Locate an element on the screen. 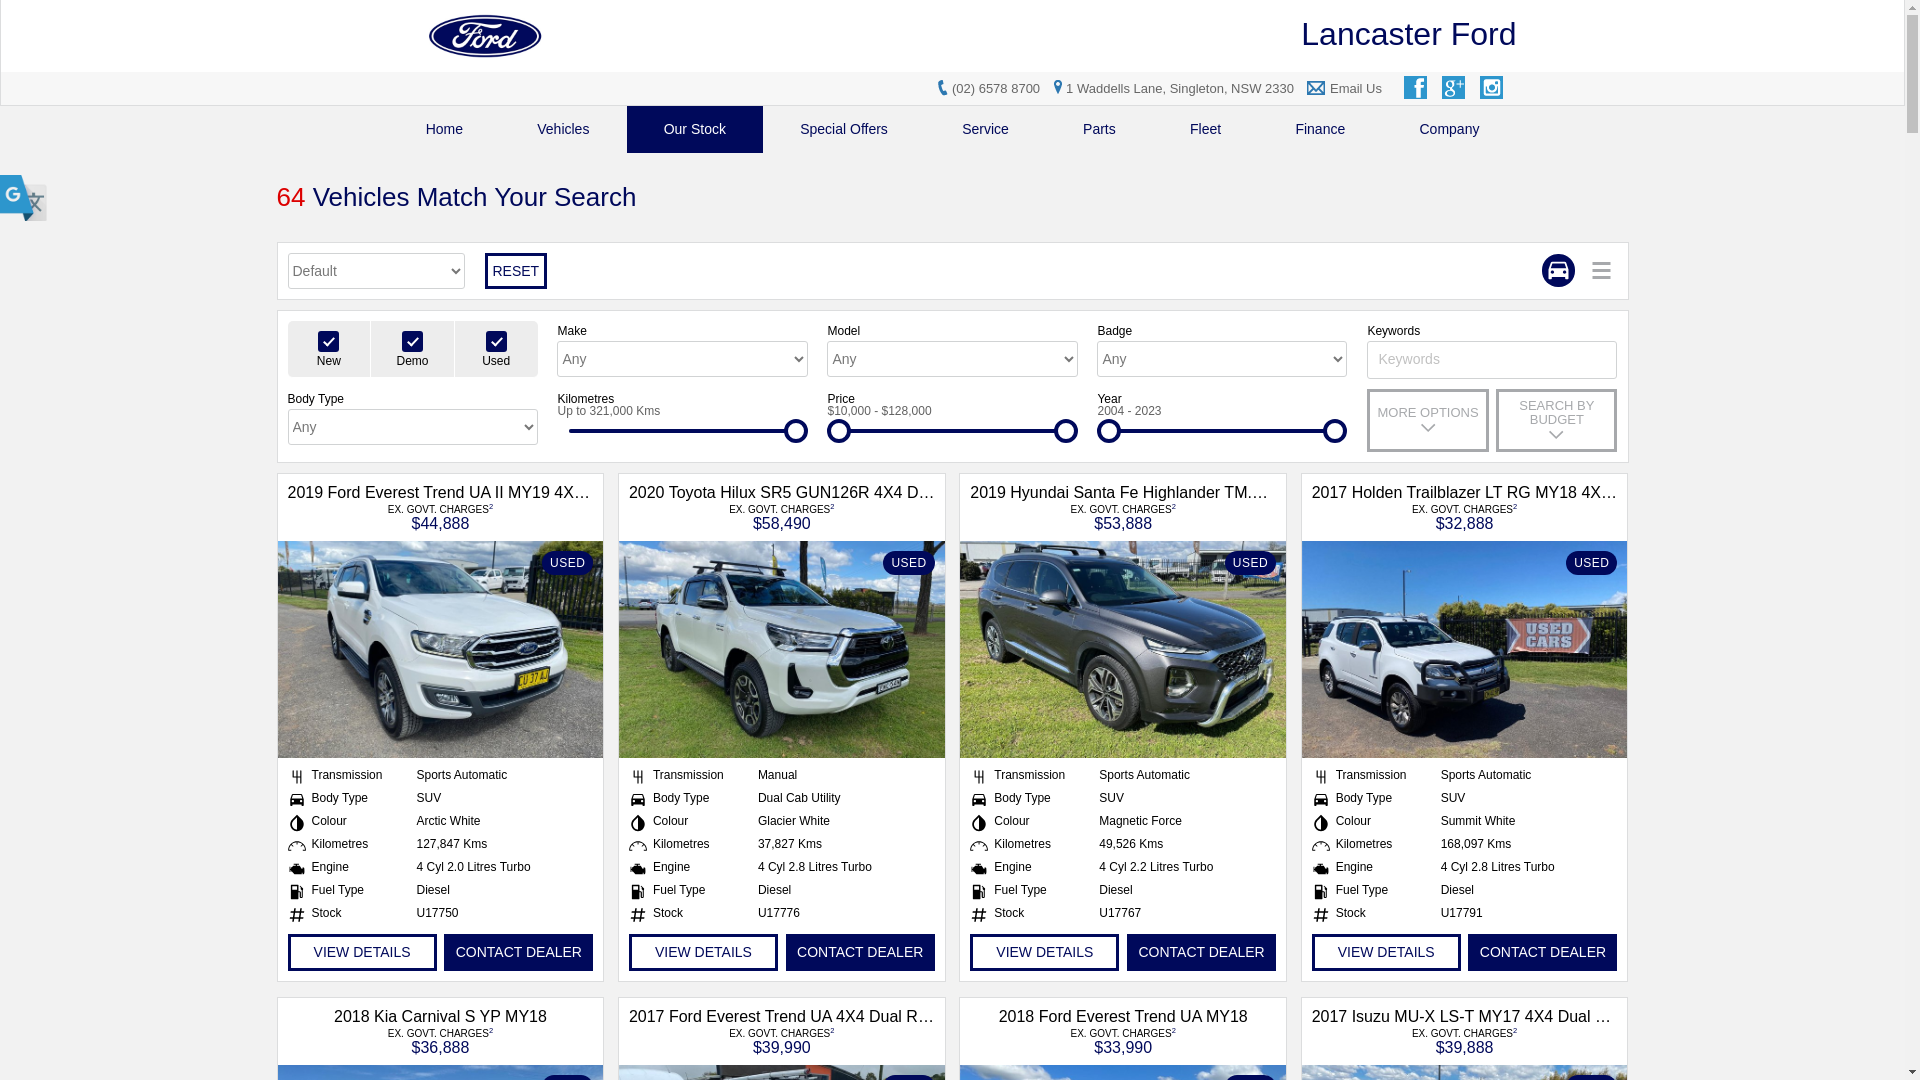 The image size is (1920, 1080). 1 Waddells Lane, Singleton, NSW 2330 is located at coordinates (1171, 88).